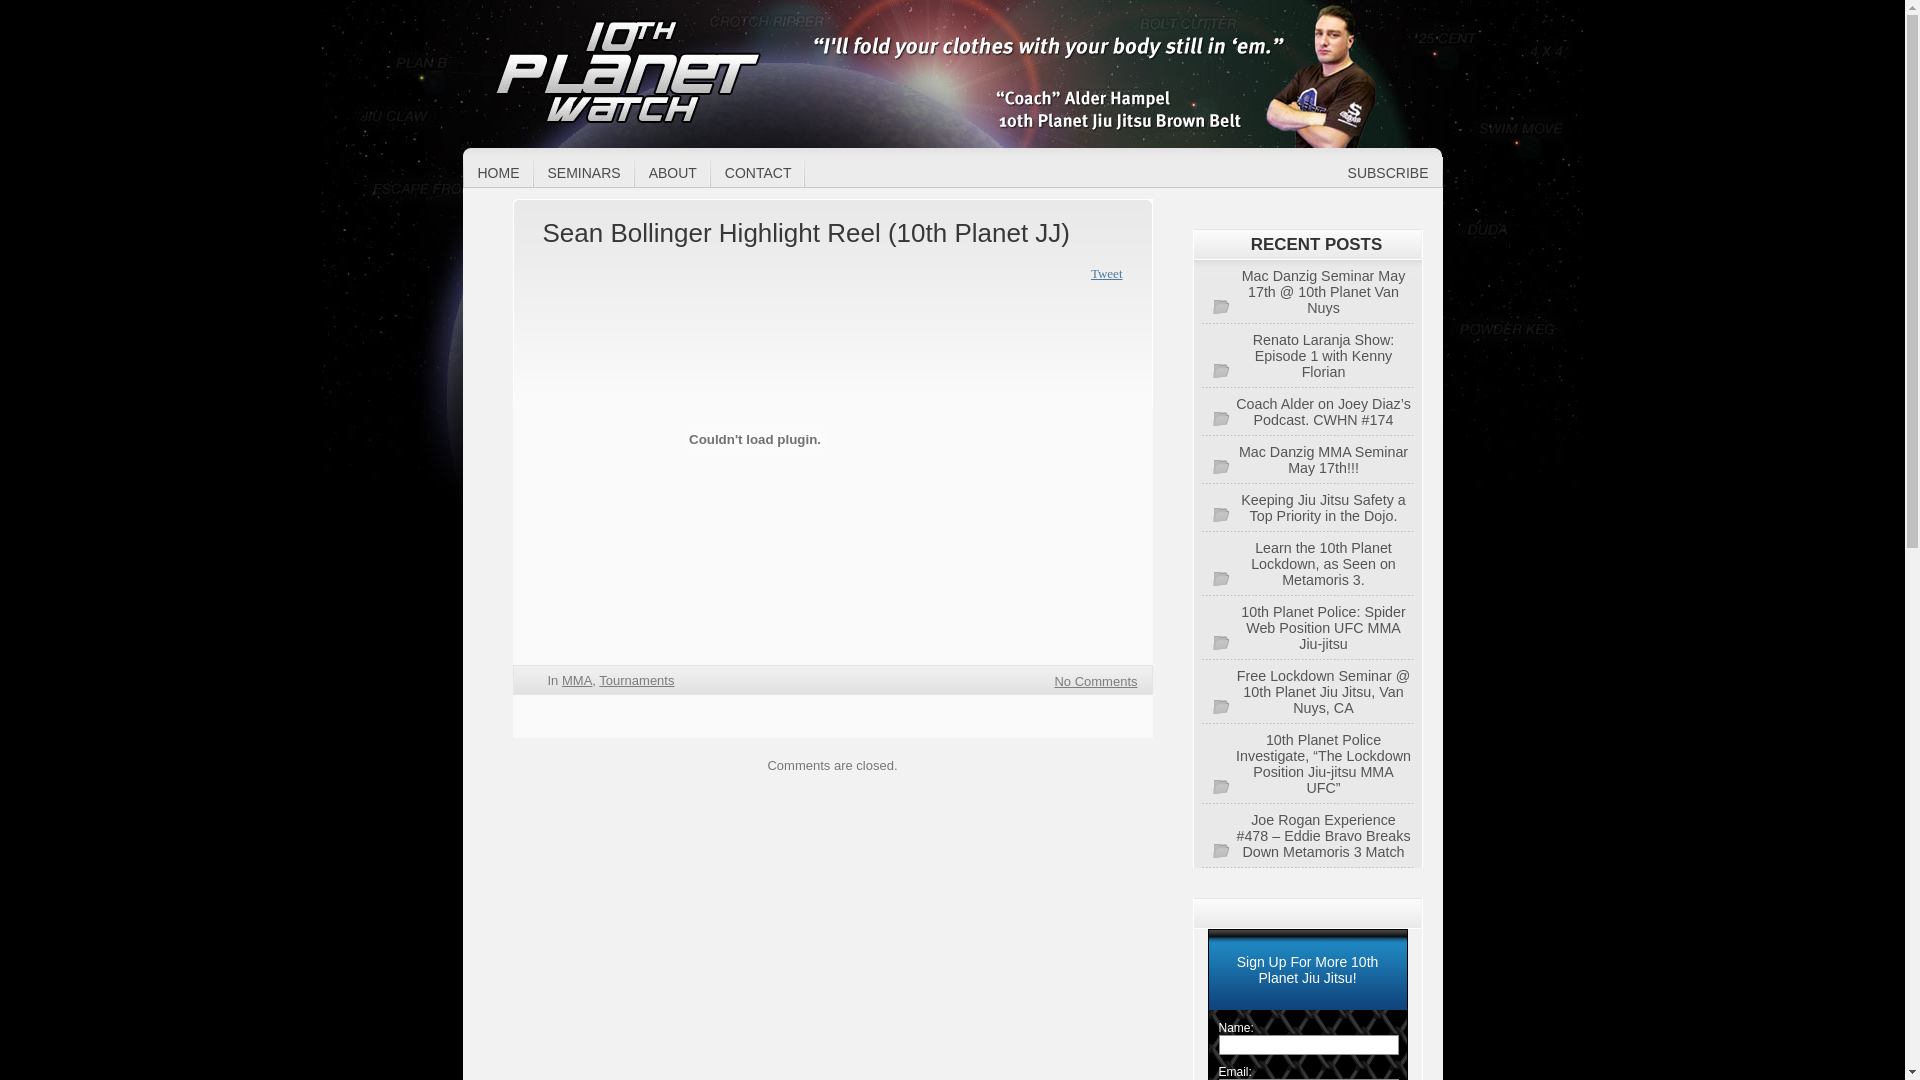  What do you see at coordinates (1384, 174) in the screenshot?
I see `SUBSCRIBE` at bounding box center [1384, 174].